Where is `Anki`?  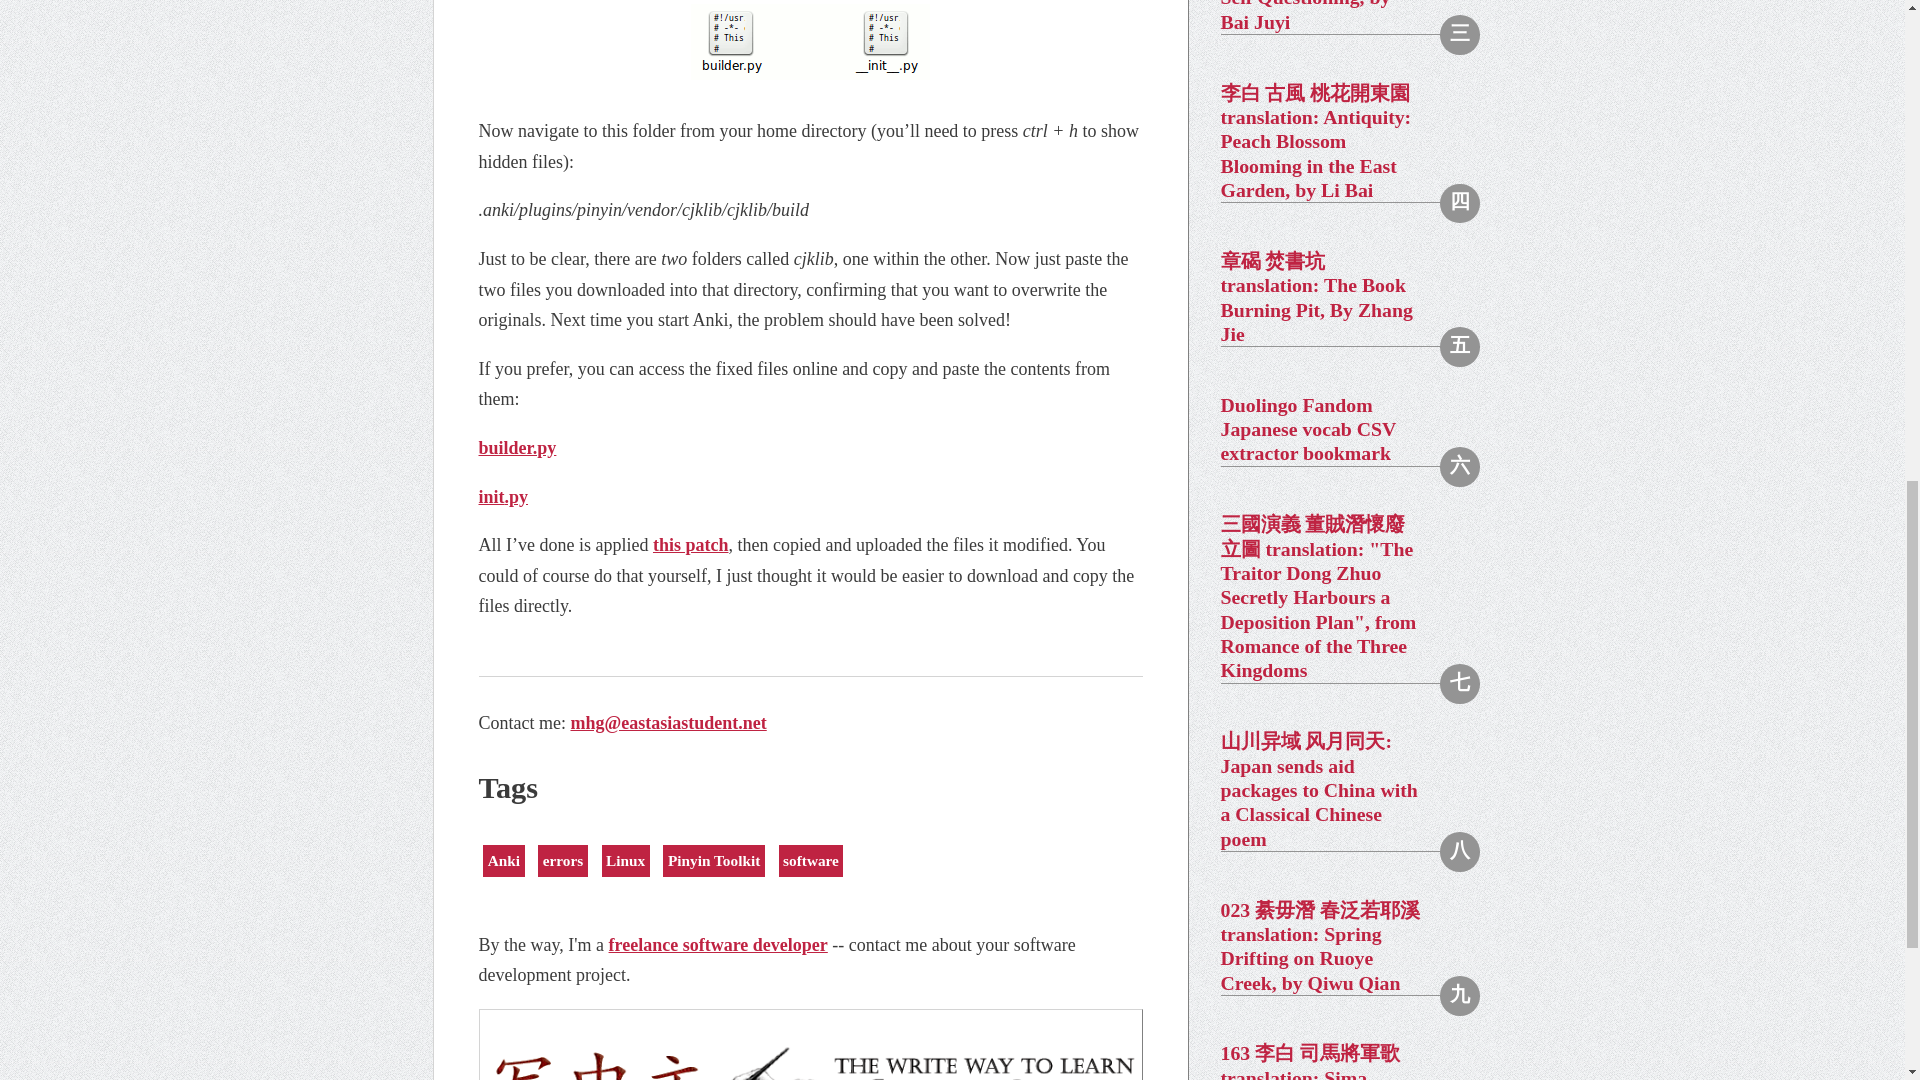
Anki is located at coordinates (504, 860).